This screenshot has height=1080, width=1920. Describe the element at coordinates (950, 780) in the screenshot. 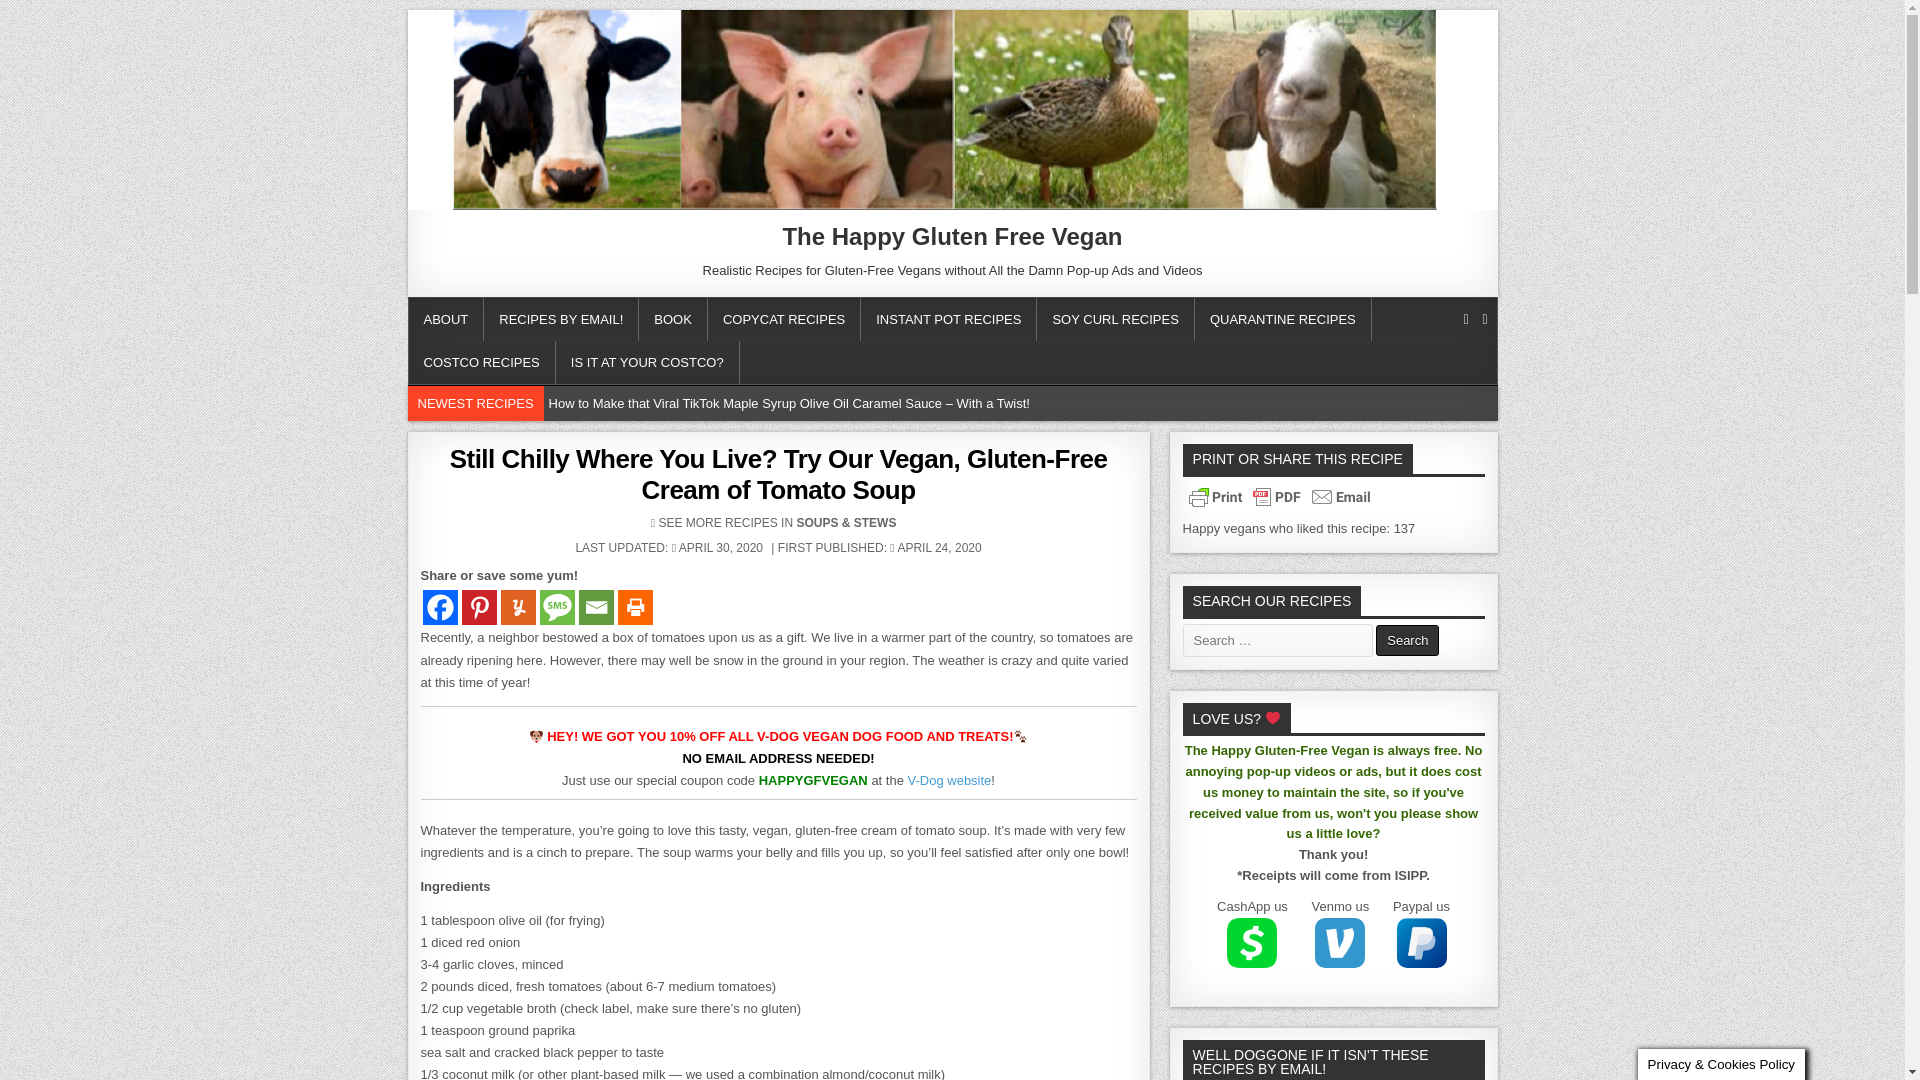

I see `V-Dog website` at that location.